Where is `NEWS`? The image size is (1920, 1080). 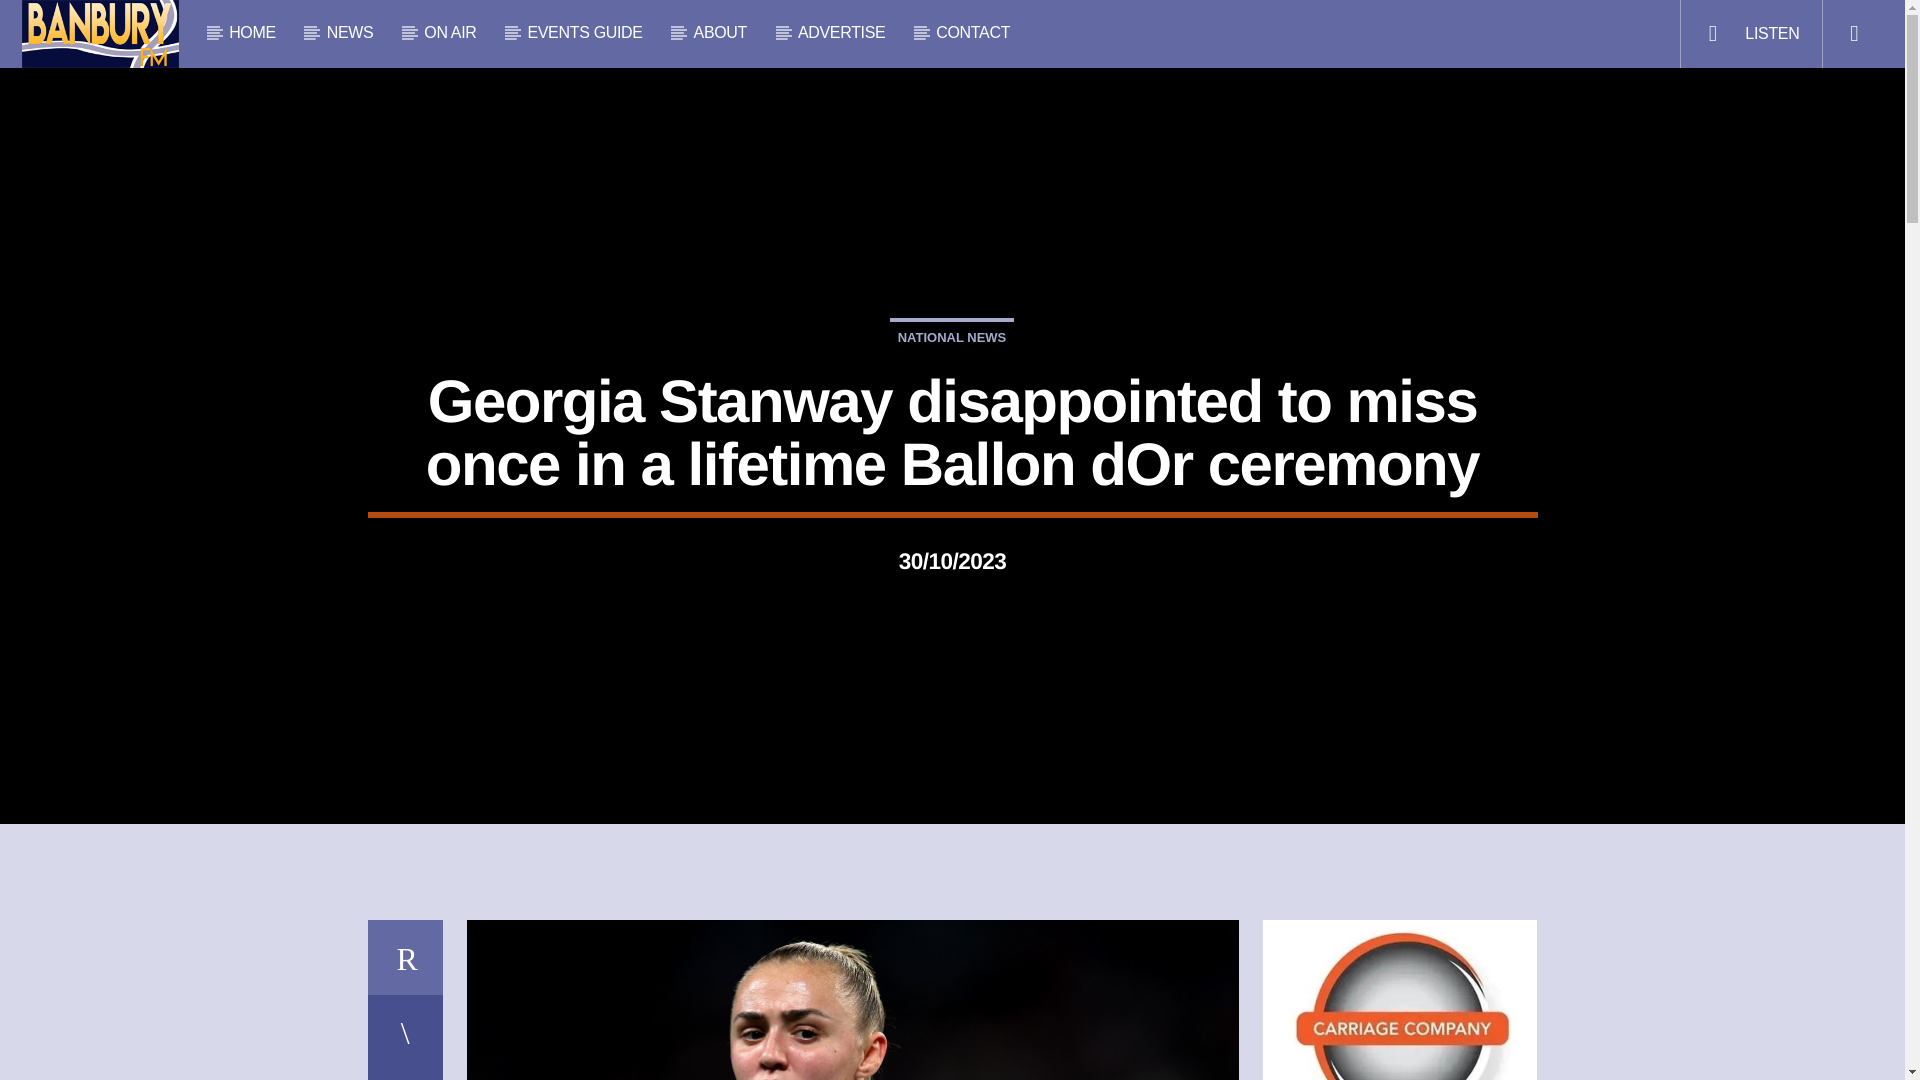 NEWS is located at coordinates (349, 32).